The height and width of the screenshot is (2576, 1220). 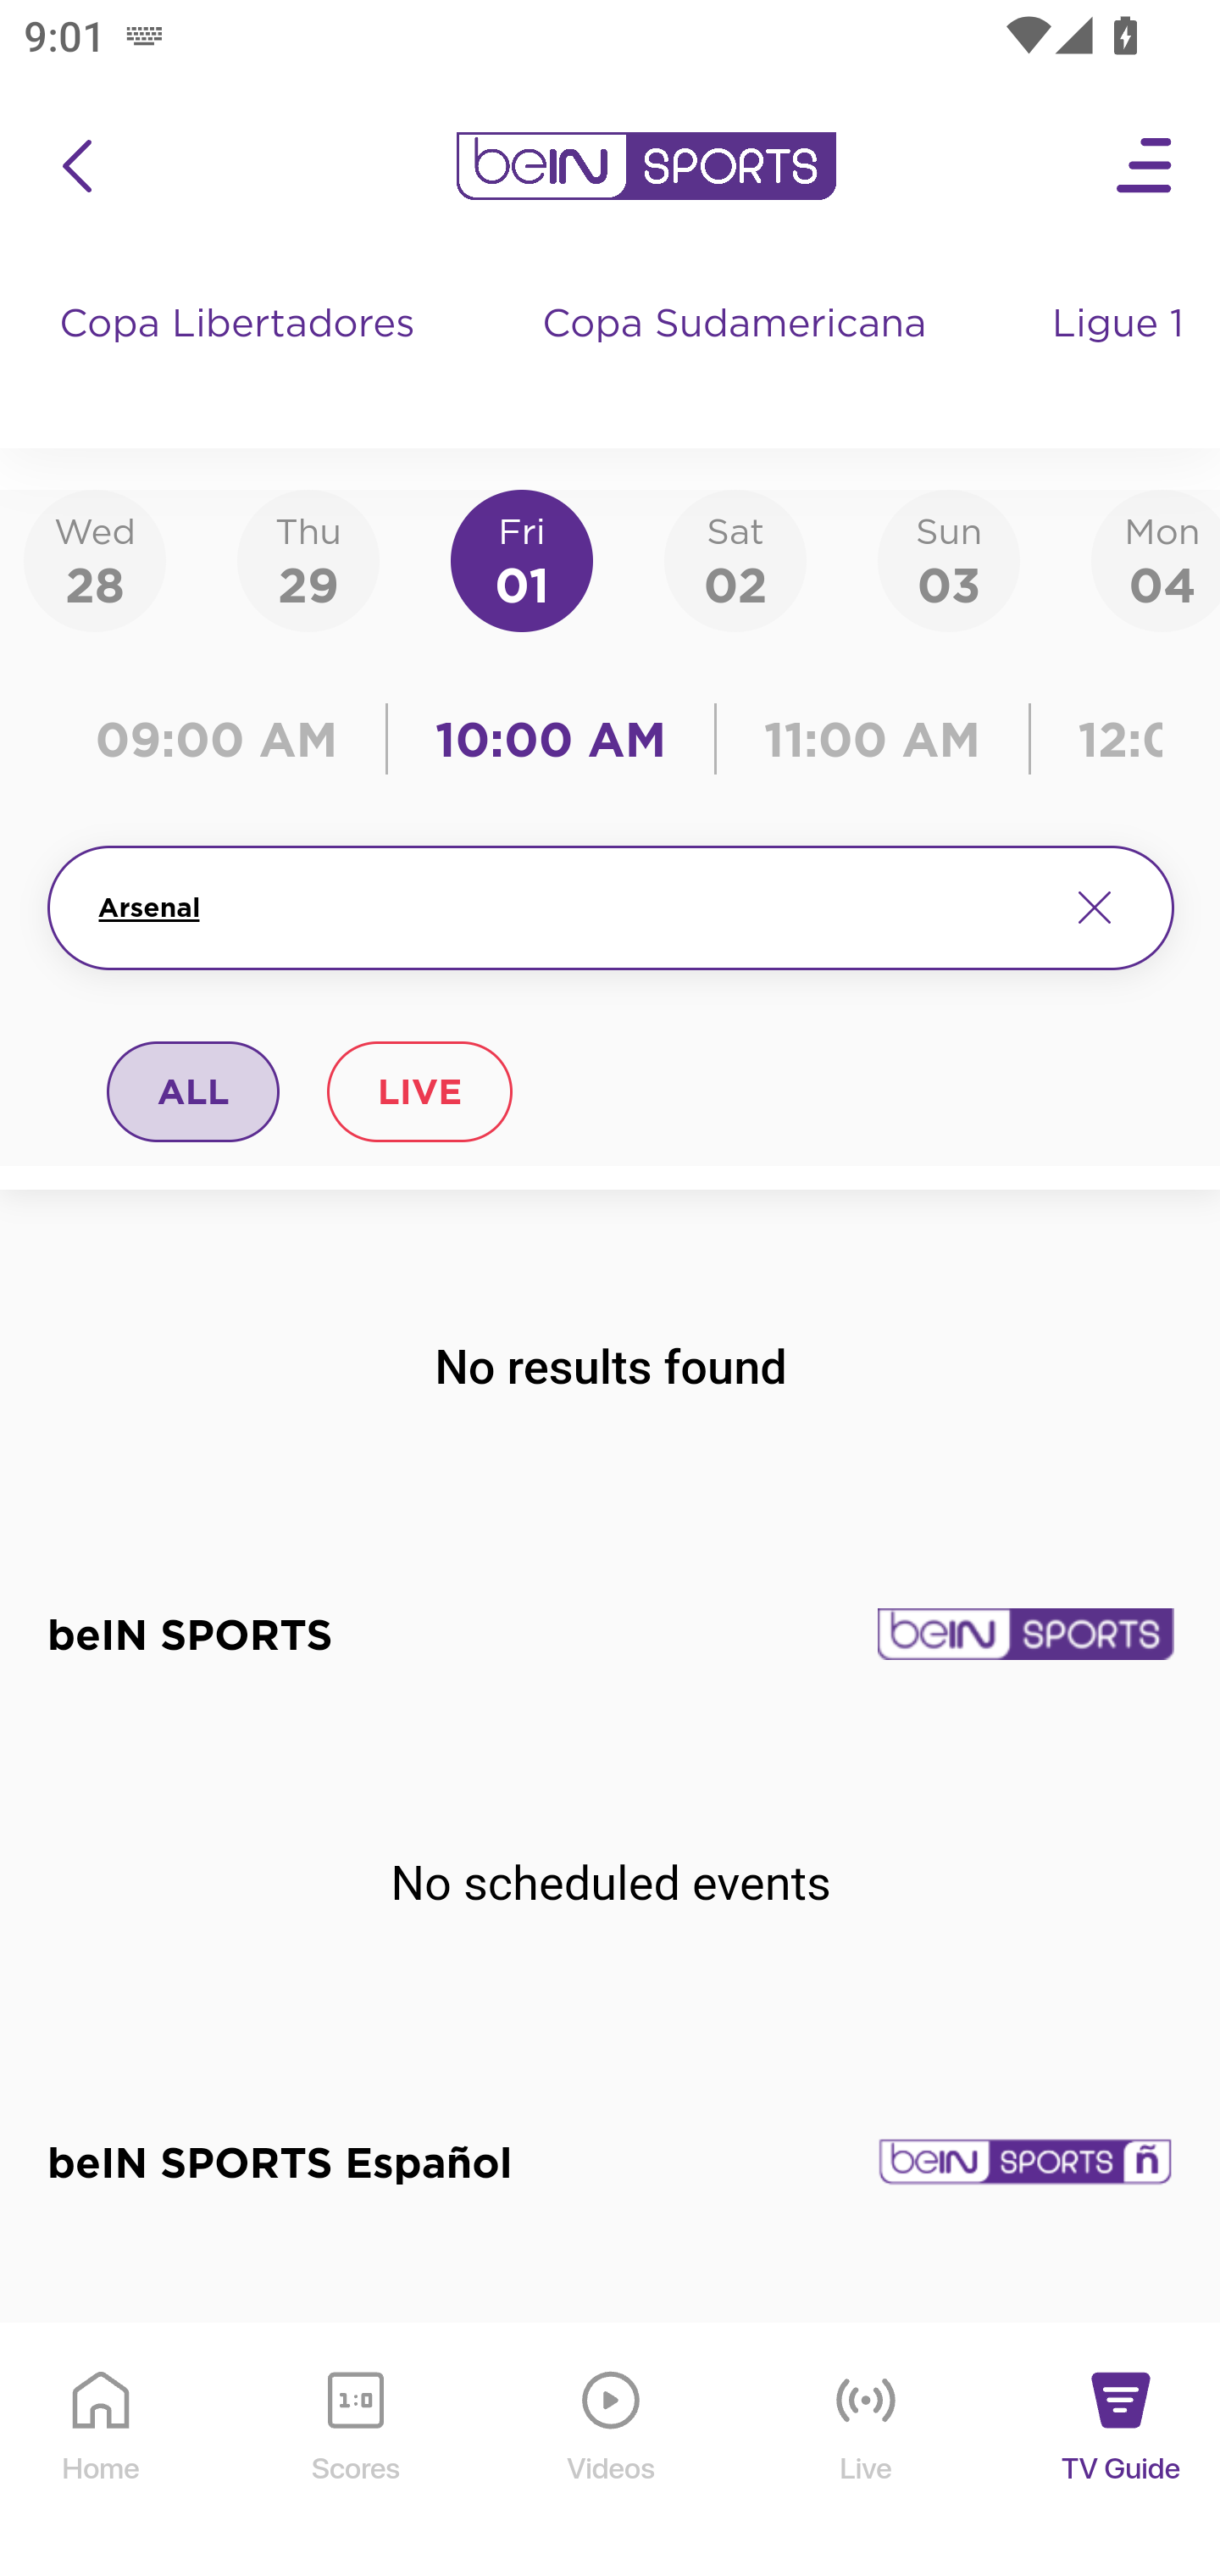 What do you see at coordinates (224, 739) in the screenshot?
I see `09:00 AM` at bounding box center [224, 739].